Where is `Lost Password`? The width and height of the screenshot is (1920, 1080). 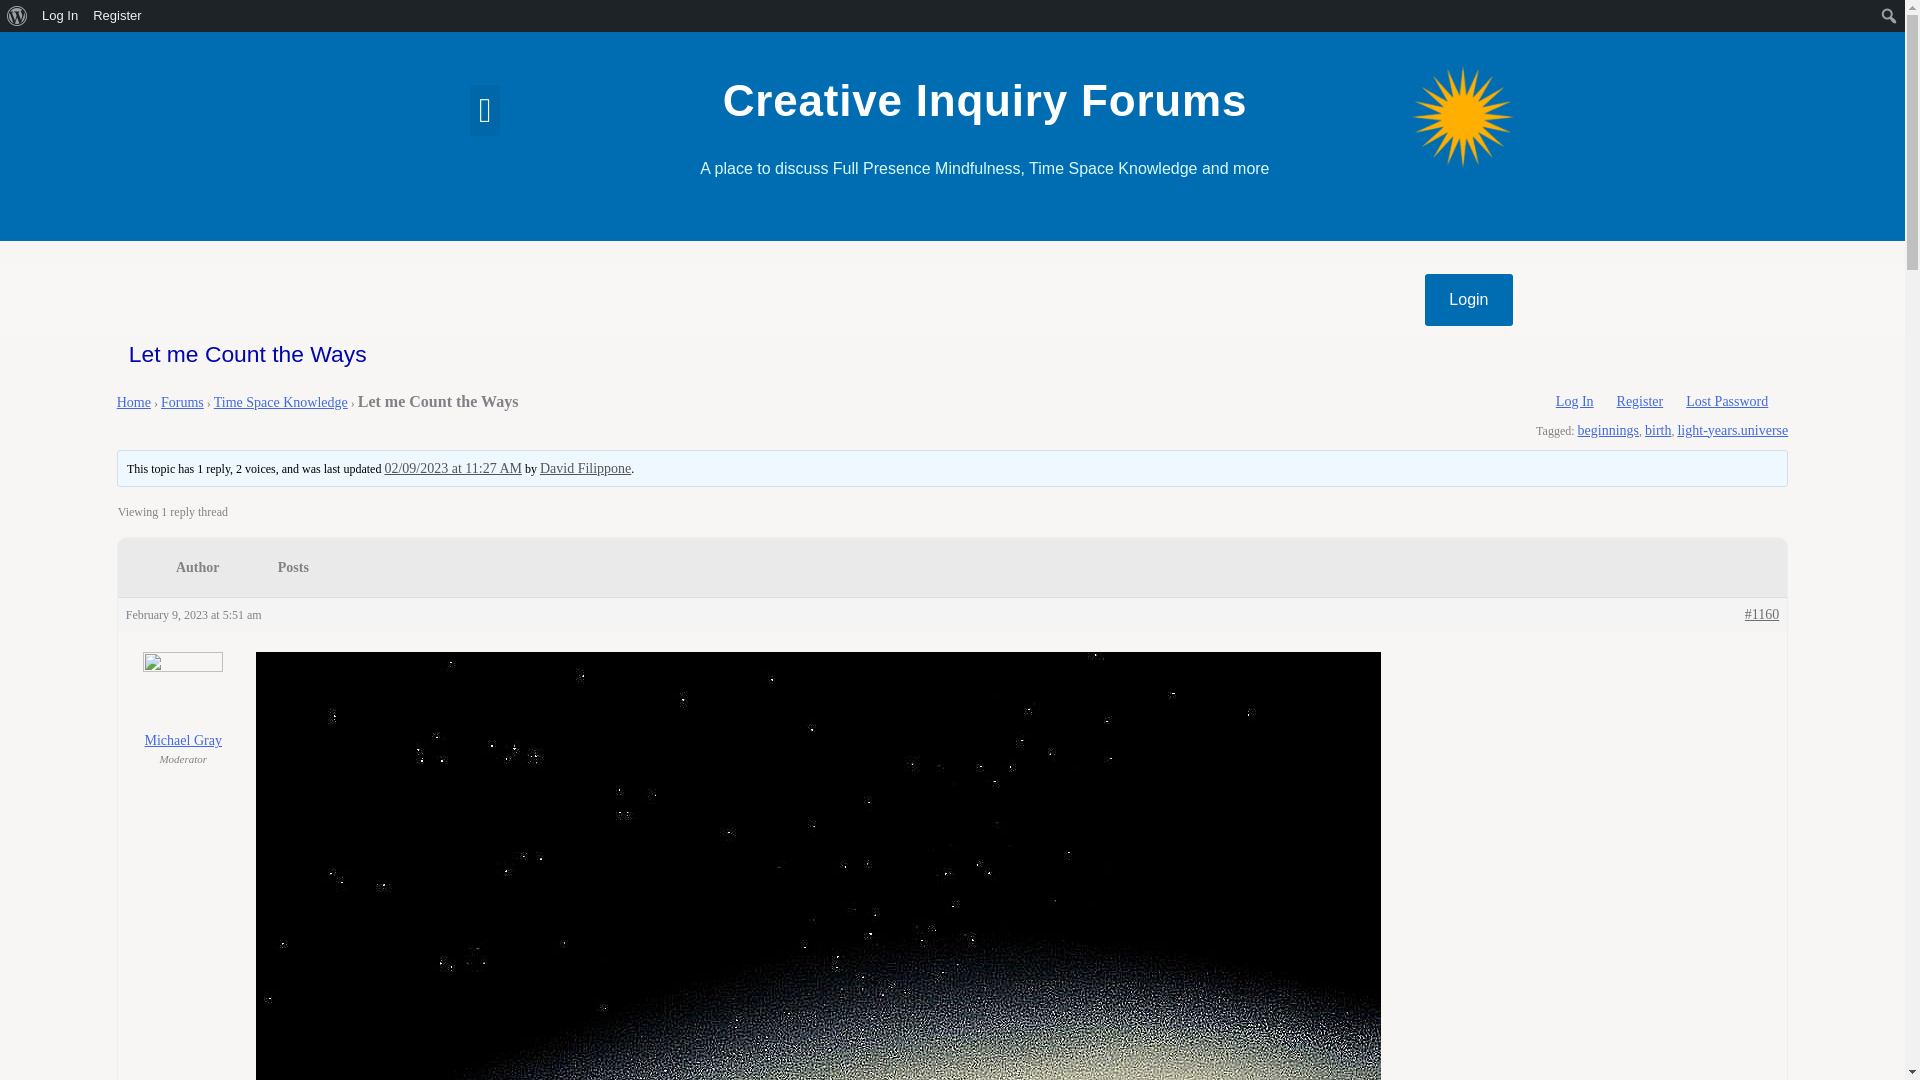
Lost Password is located at coordinates (1726, 402).